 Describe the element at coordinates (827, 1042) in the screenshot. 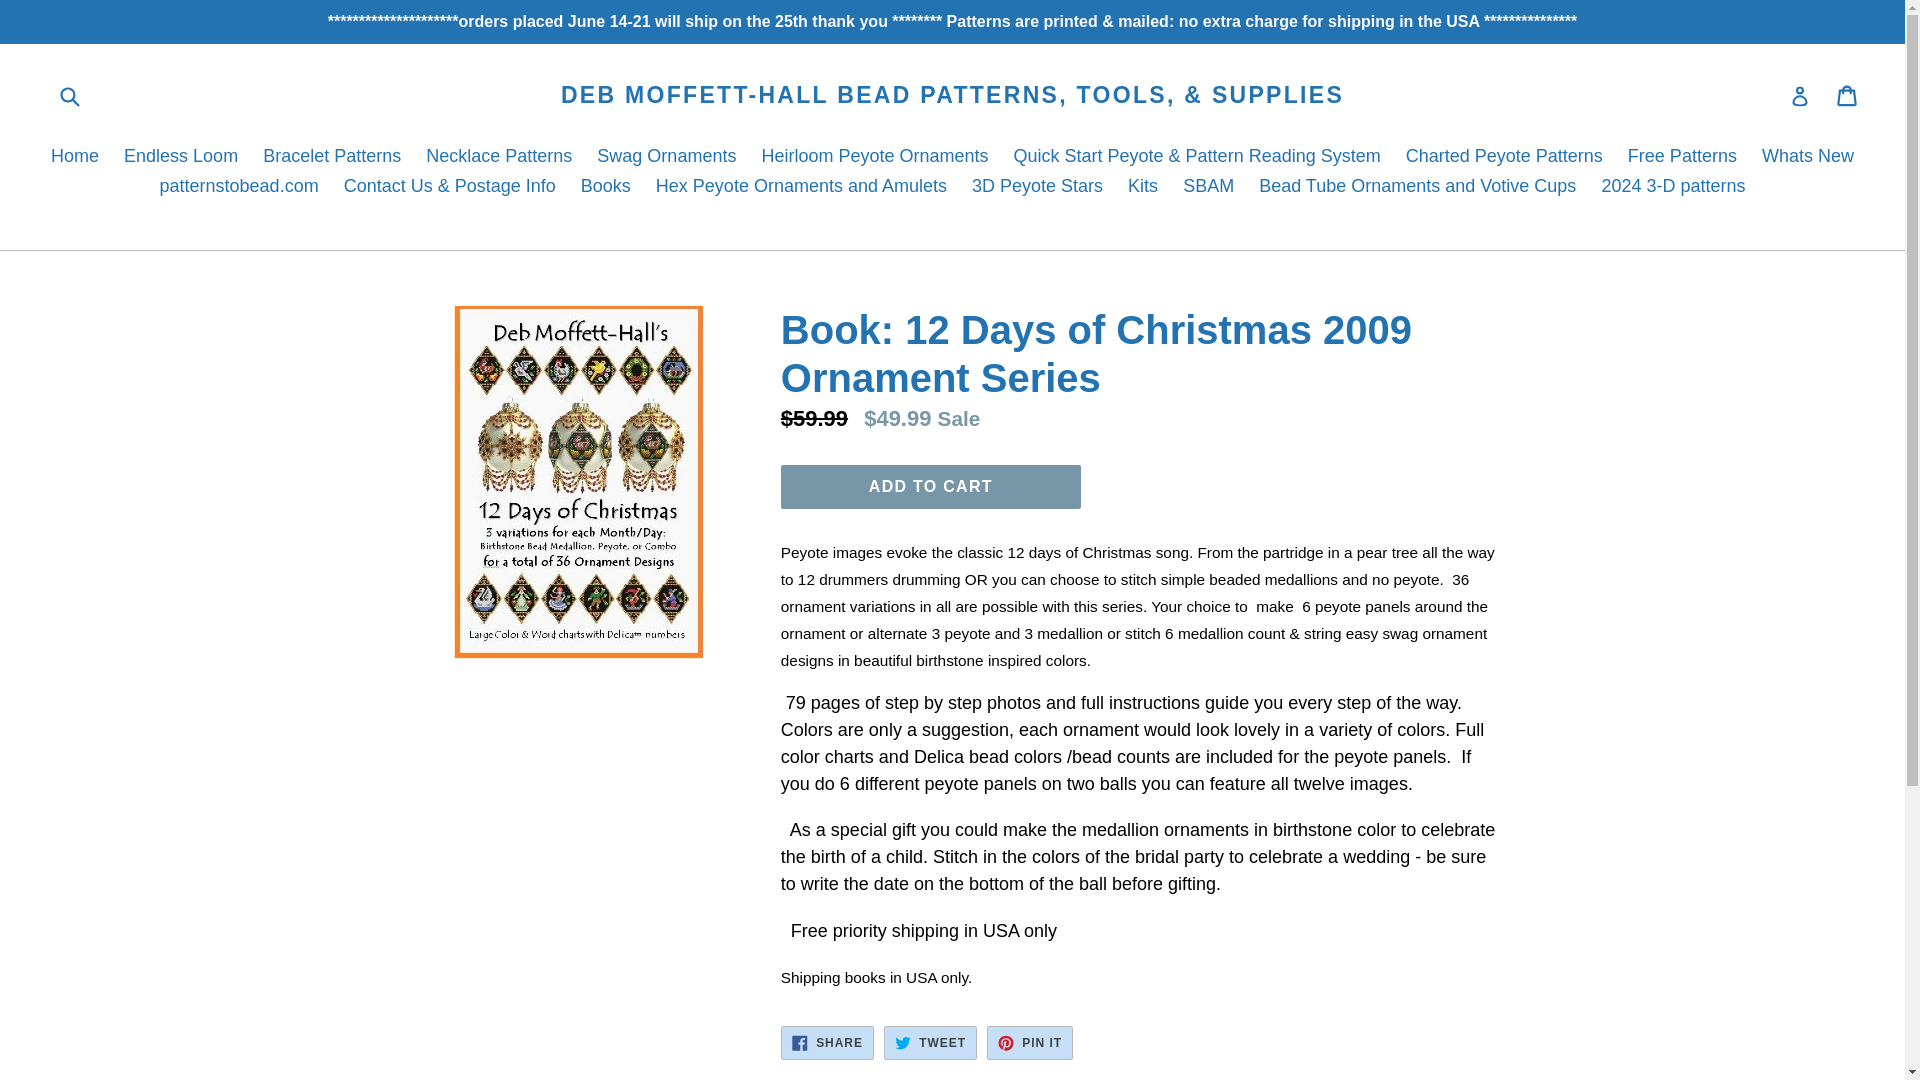

I see `Share on Facebook` at that location.